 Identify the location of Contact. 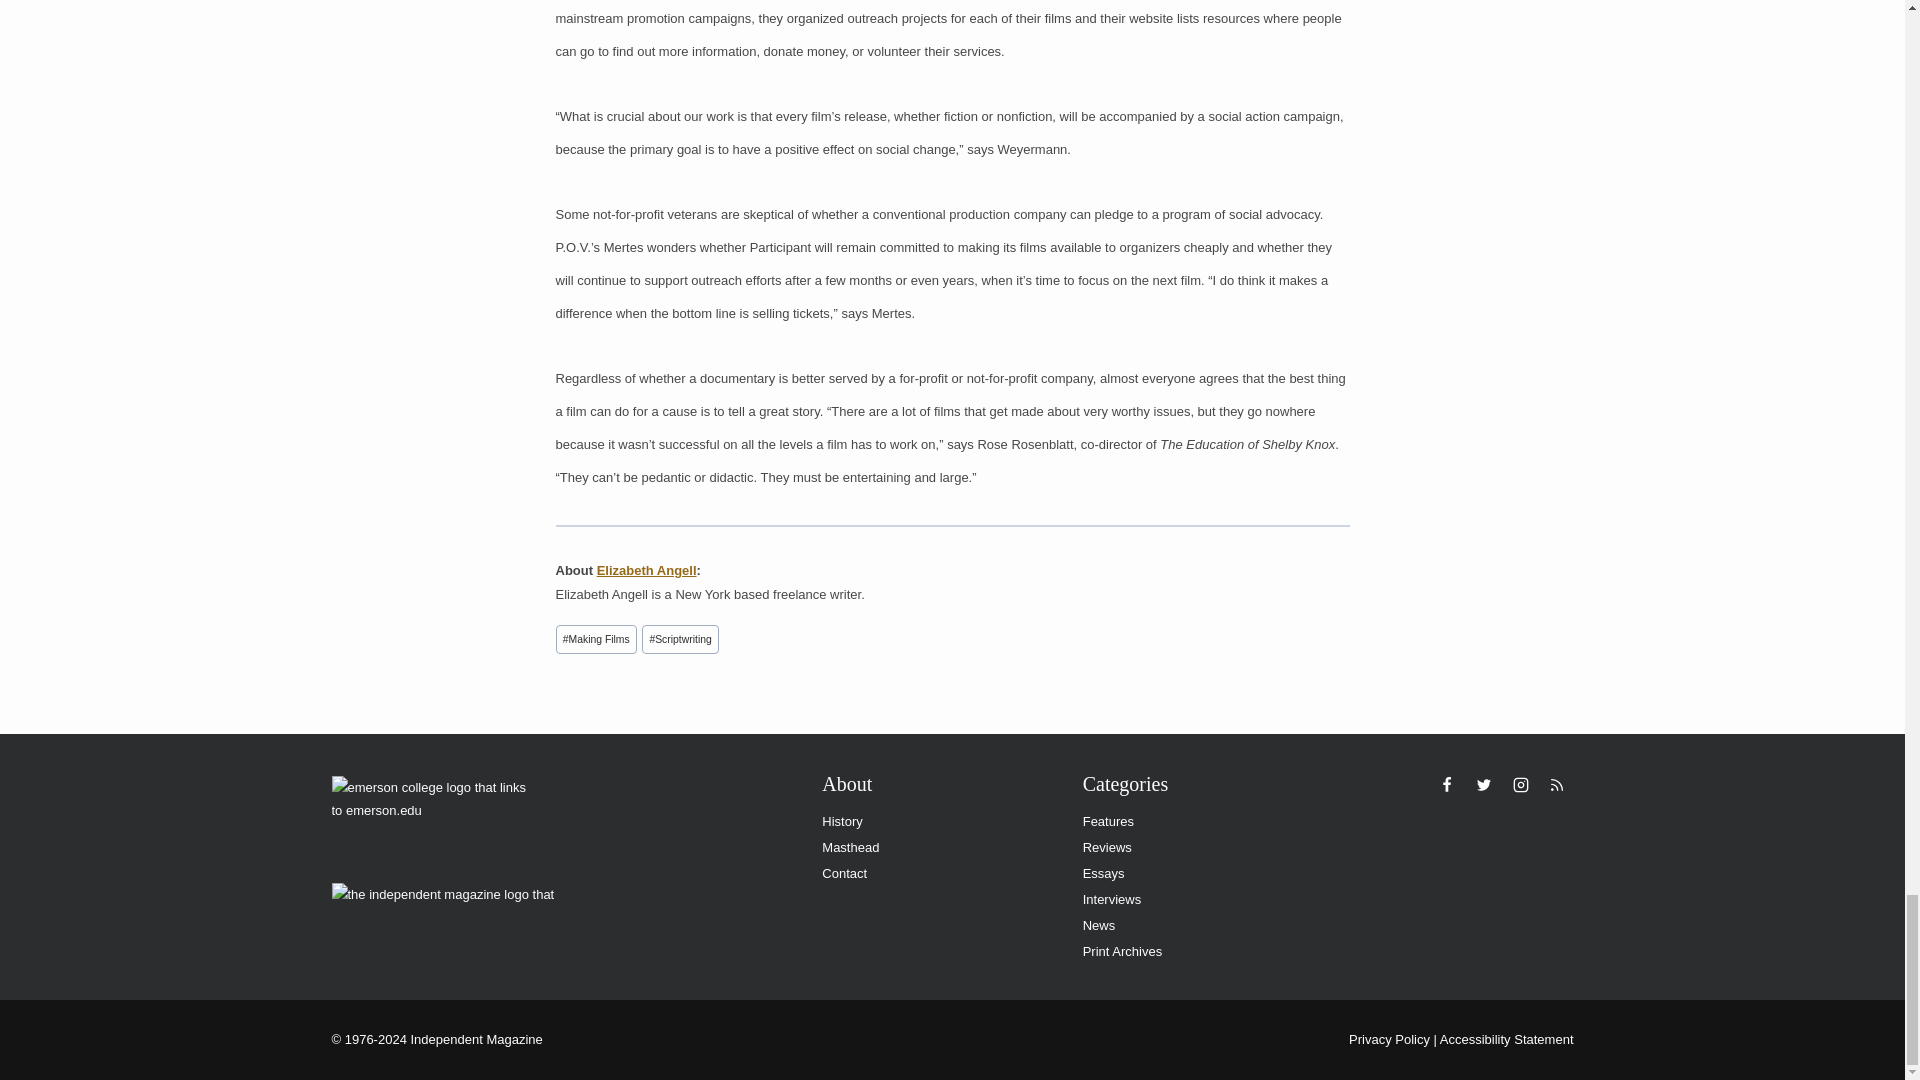
(936, 873).